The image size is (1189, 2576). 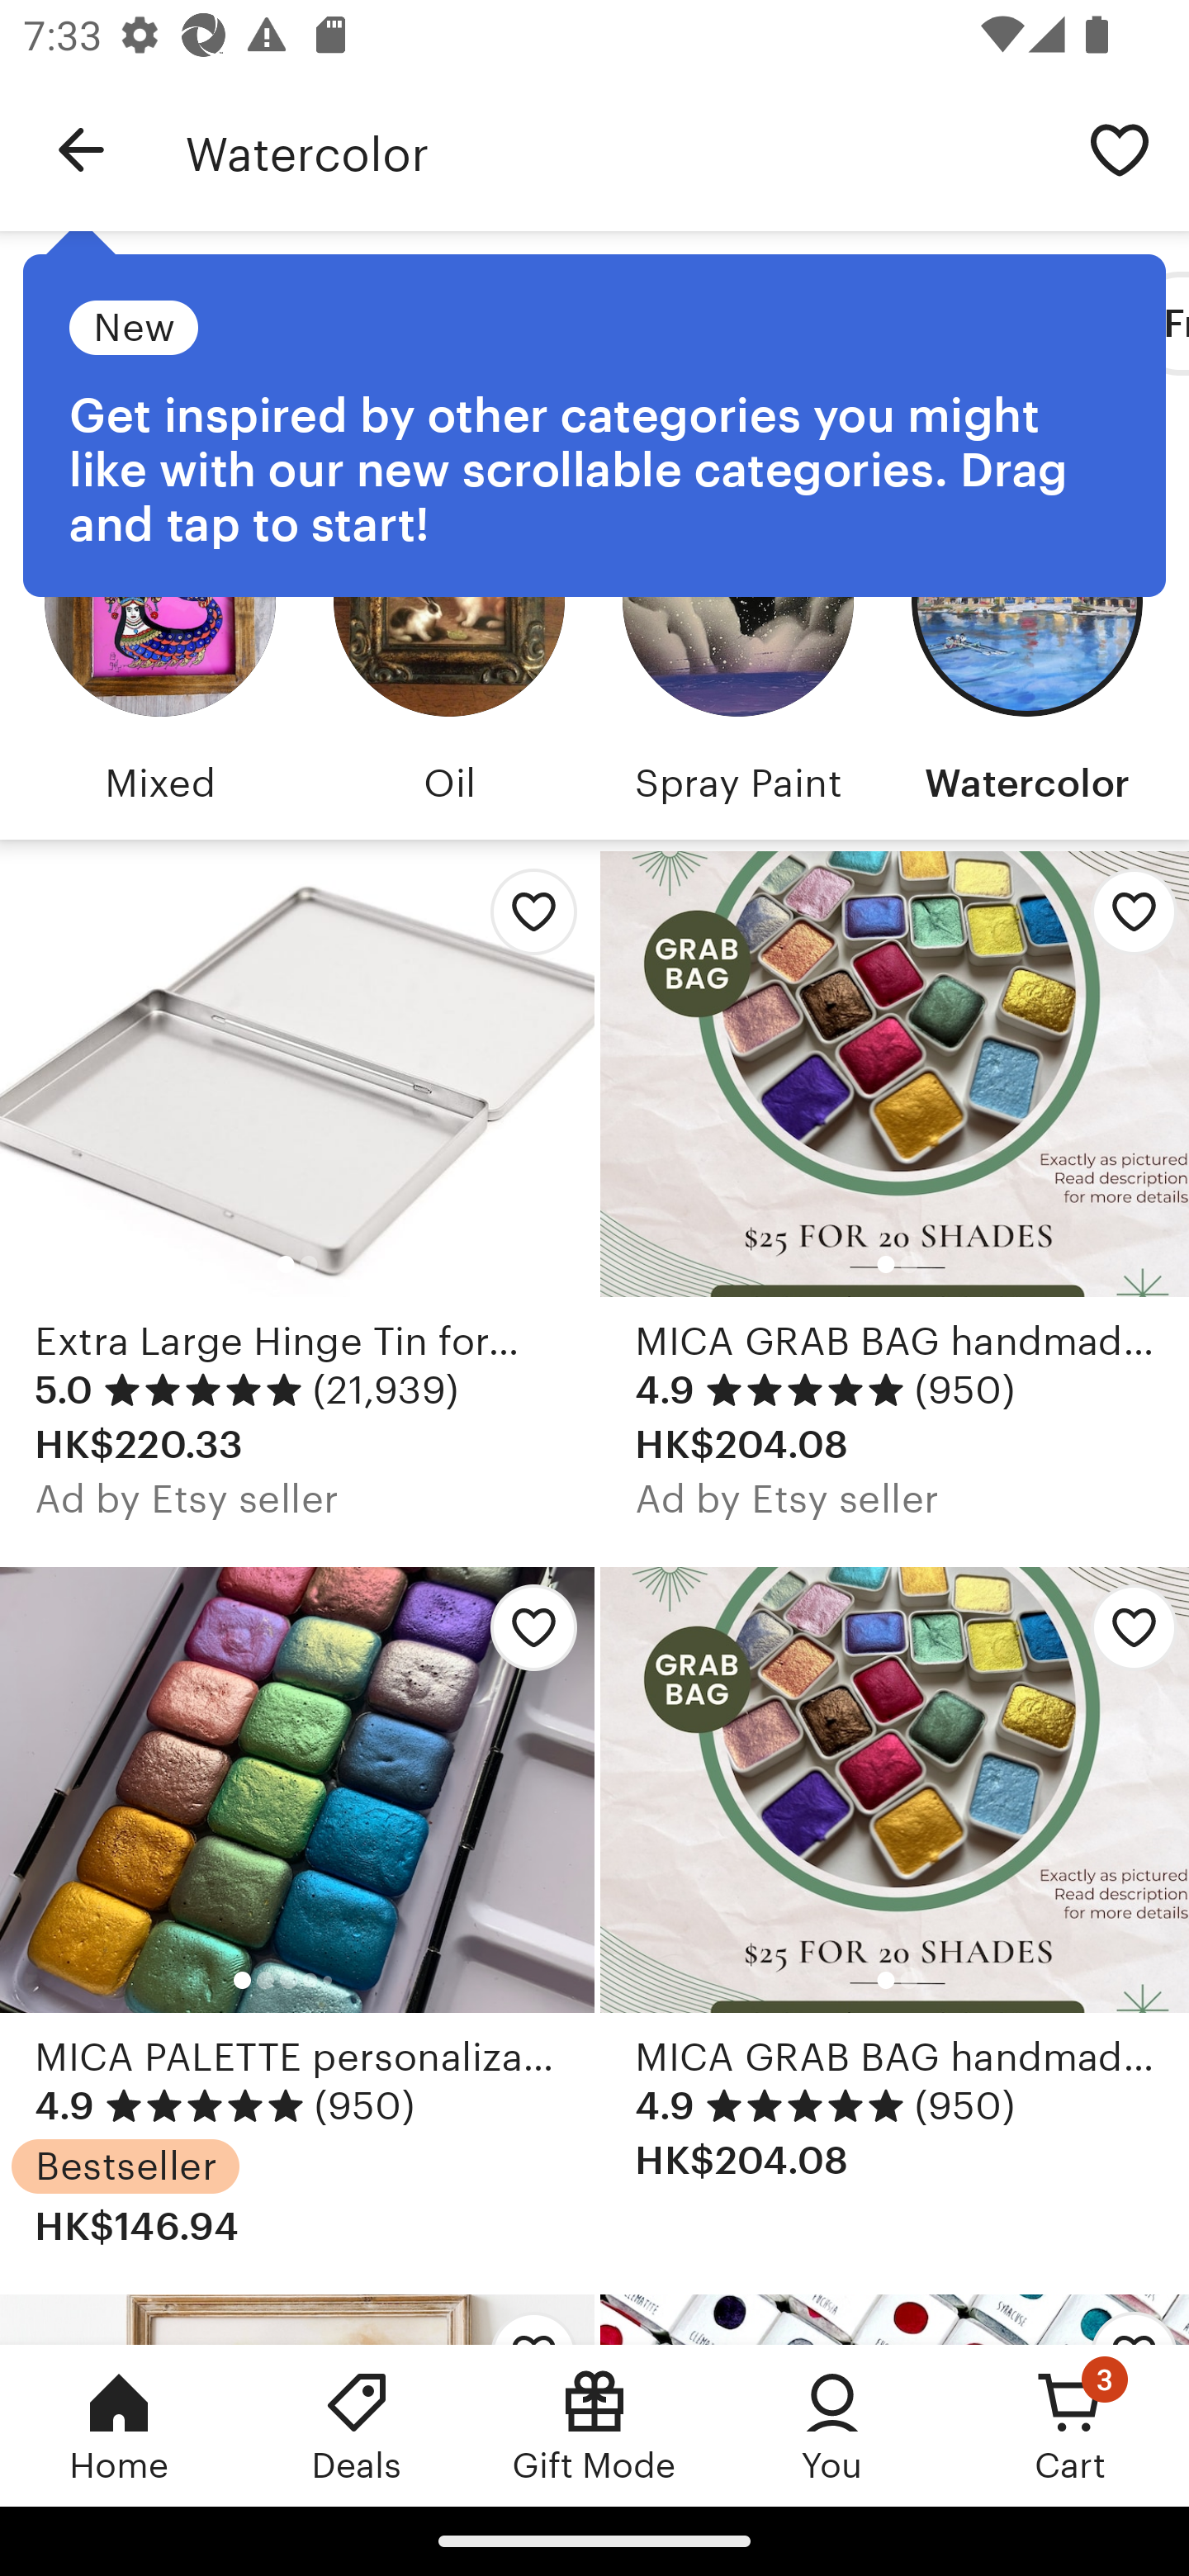 What do you see at coordinates (160, 651) in the screenshot?
I see `Mixed` at bounding box center [160, 651].